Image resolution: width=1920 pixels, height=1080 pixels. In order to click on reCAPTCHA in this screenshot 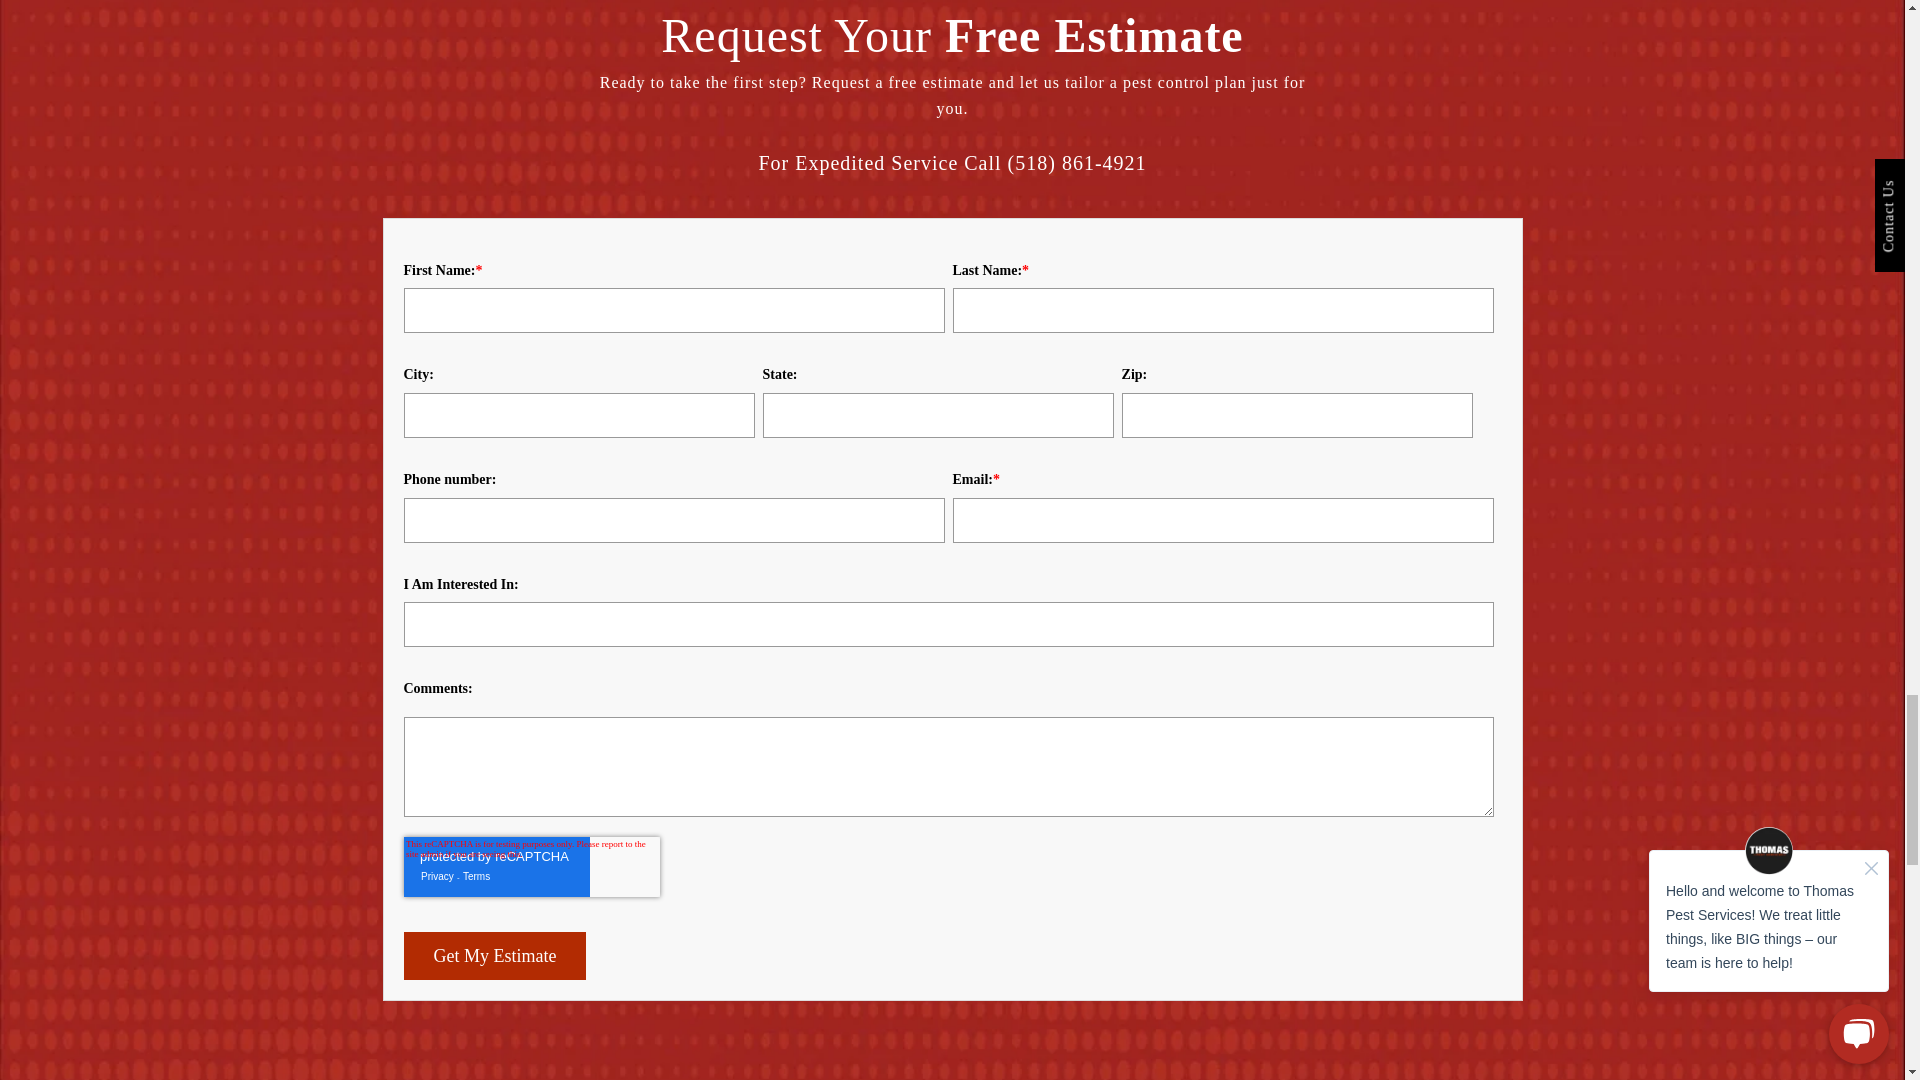, I will do `click(532, 867)`.